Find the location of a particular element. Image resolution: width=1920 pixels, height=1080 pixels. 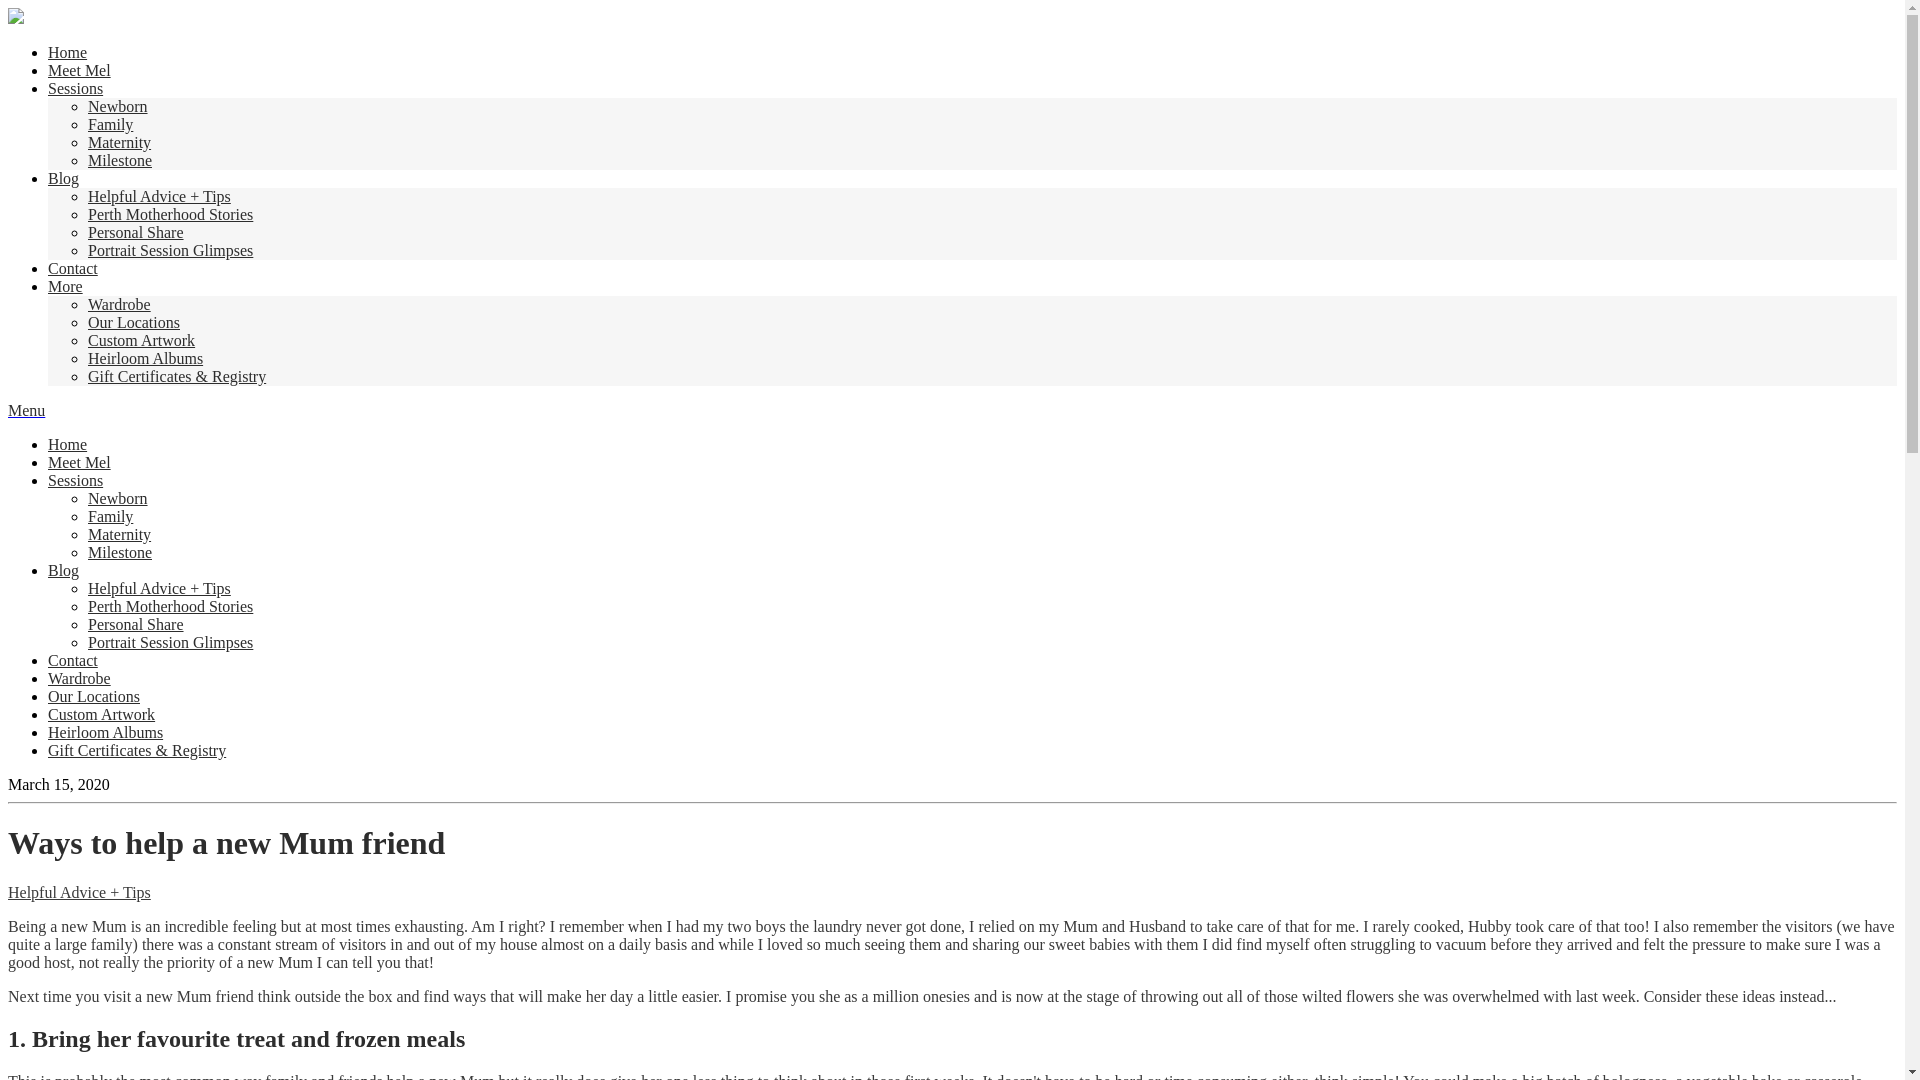

Custom Artwork is located at coordinates (102, 714).